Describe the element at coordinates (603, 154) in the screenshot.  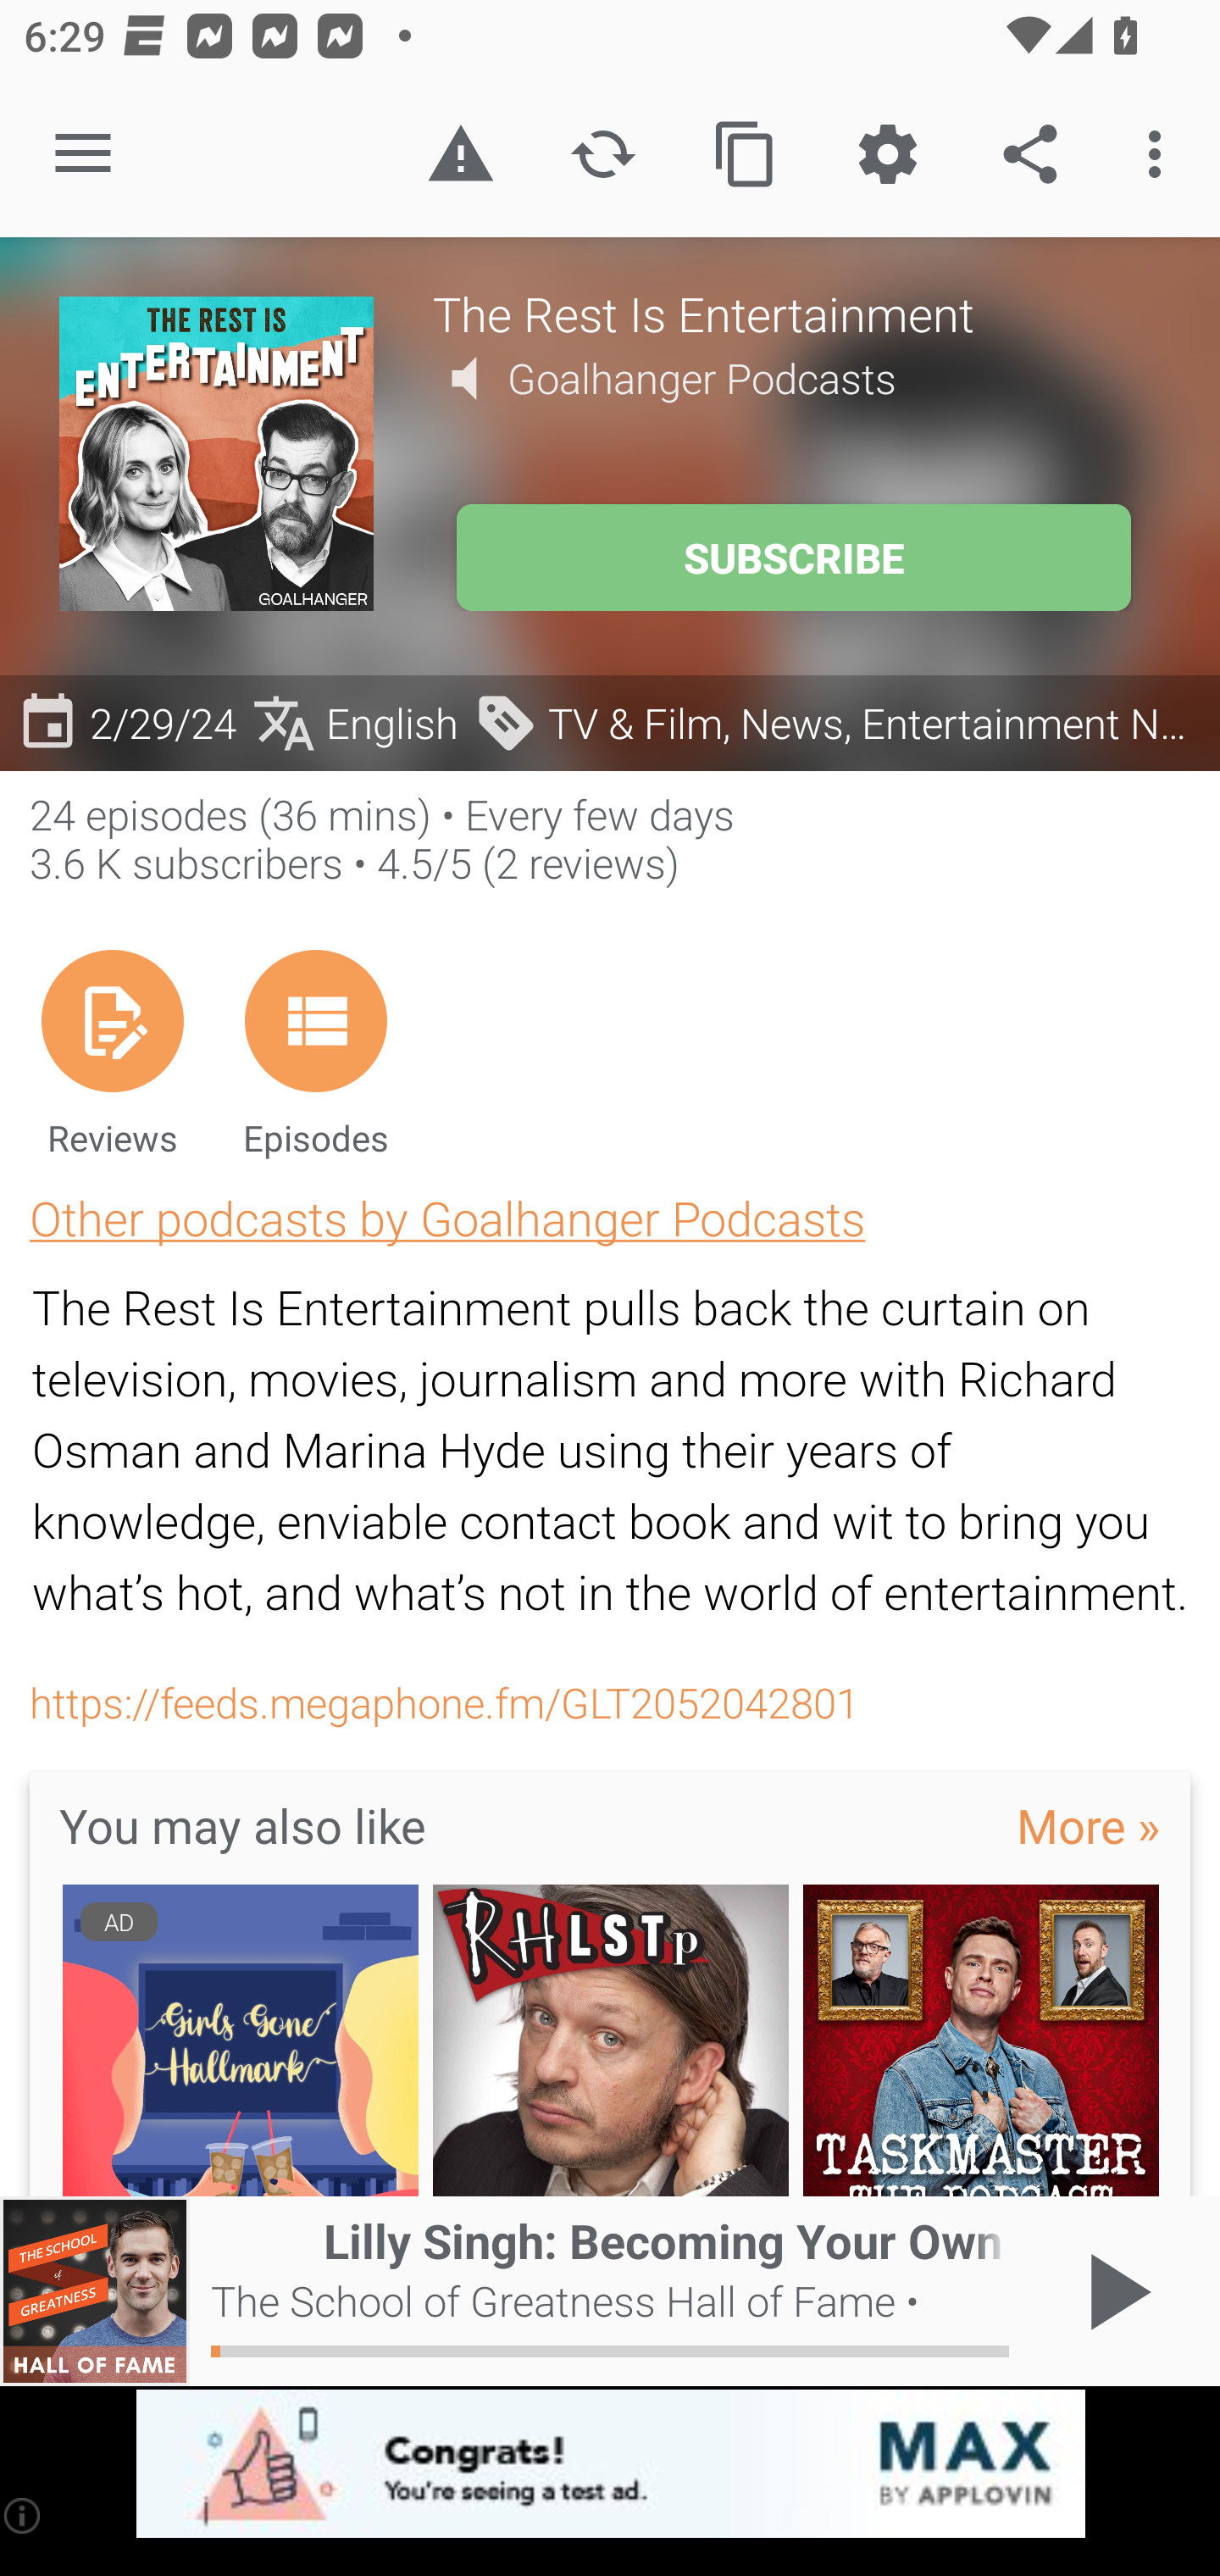
I see `Refresh podcast description` at that location.